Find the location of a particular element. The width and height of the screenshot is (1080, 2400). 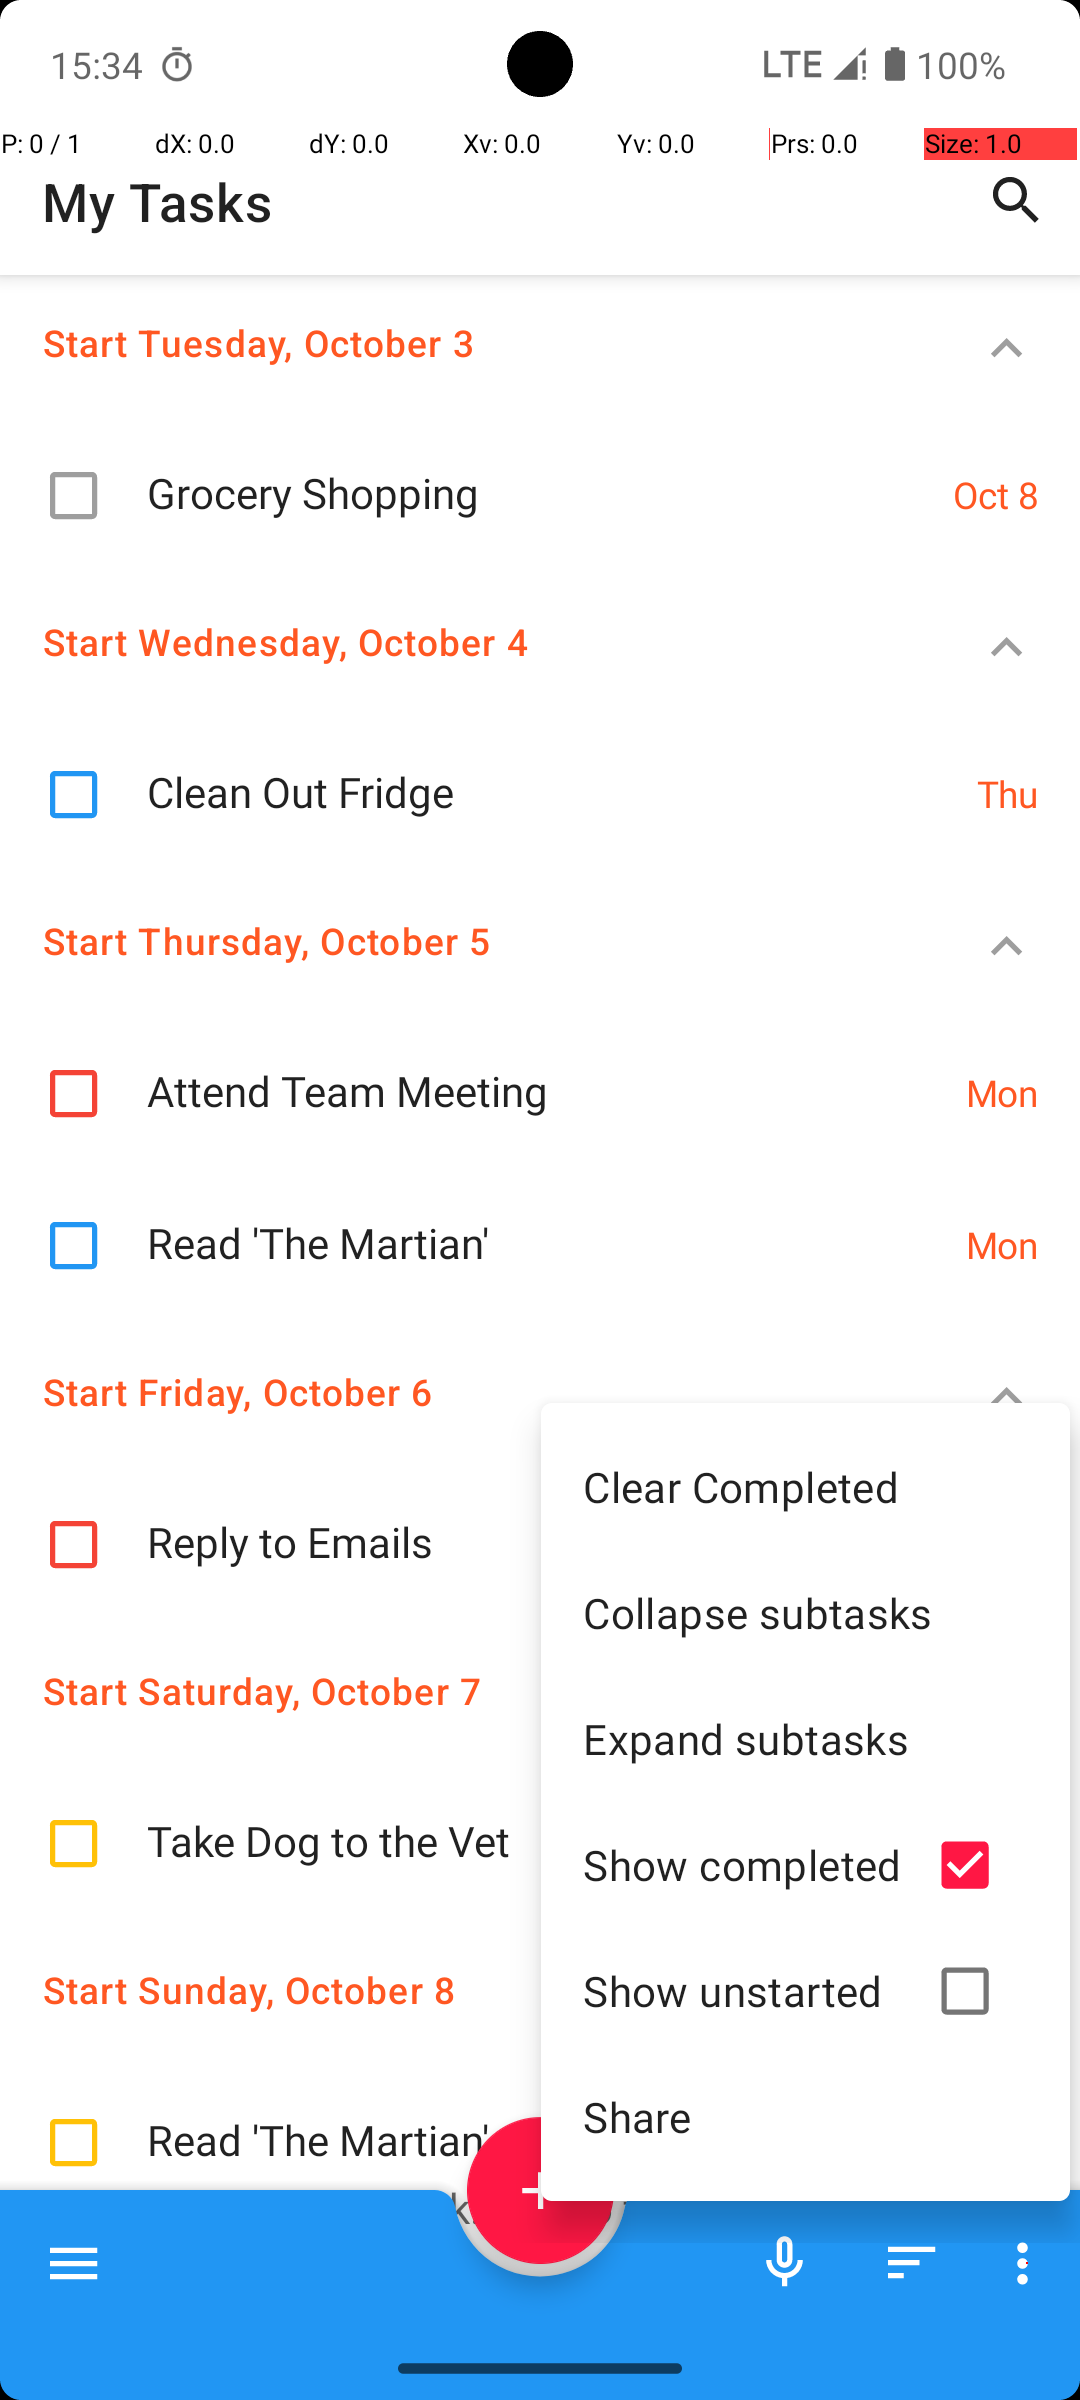

Expand subtasks is located at coordinates (806, 1738).